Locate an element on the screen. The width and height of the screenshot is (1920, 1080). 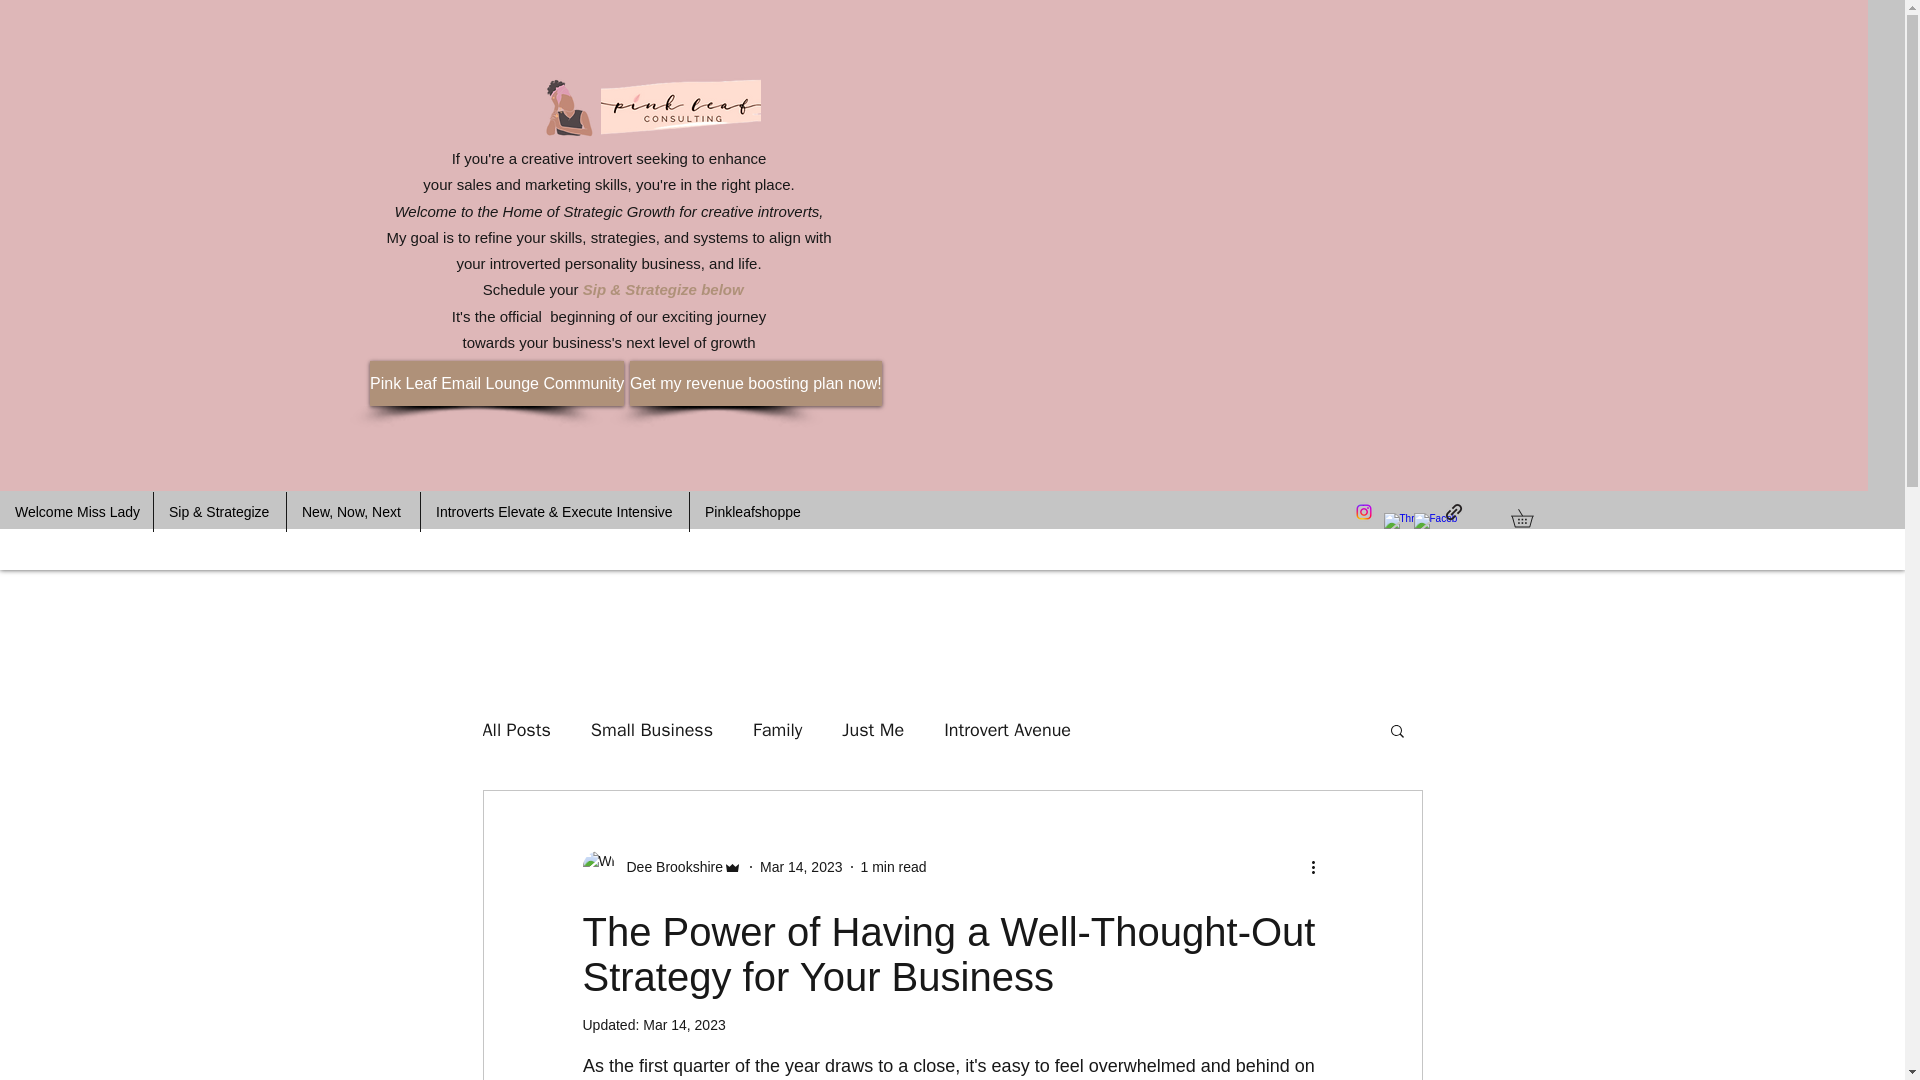
Family is located at coordinates (777, 730).